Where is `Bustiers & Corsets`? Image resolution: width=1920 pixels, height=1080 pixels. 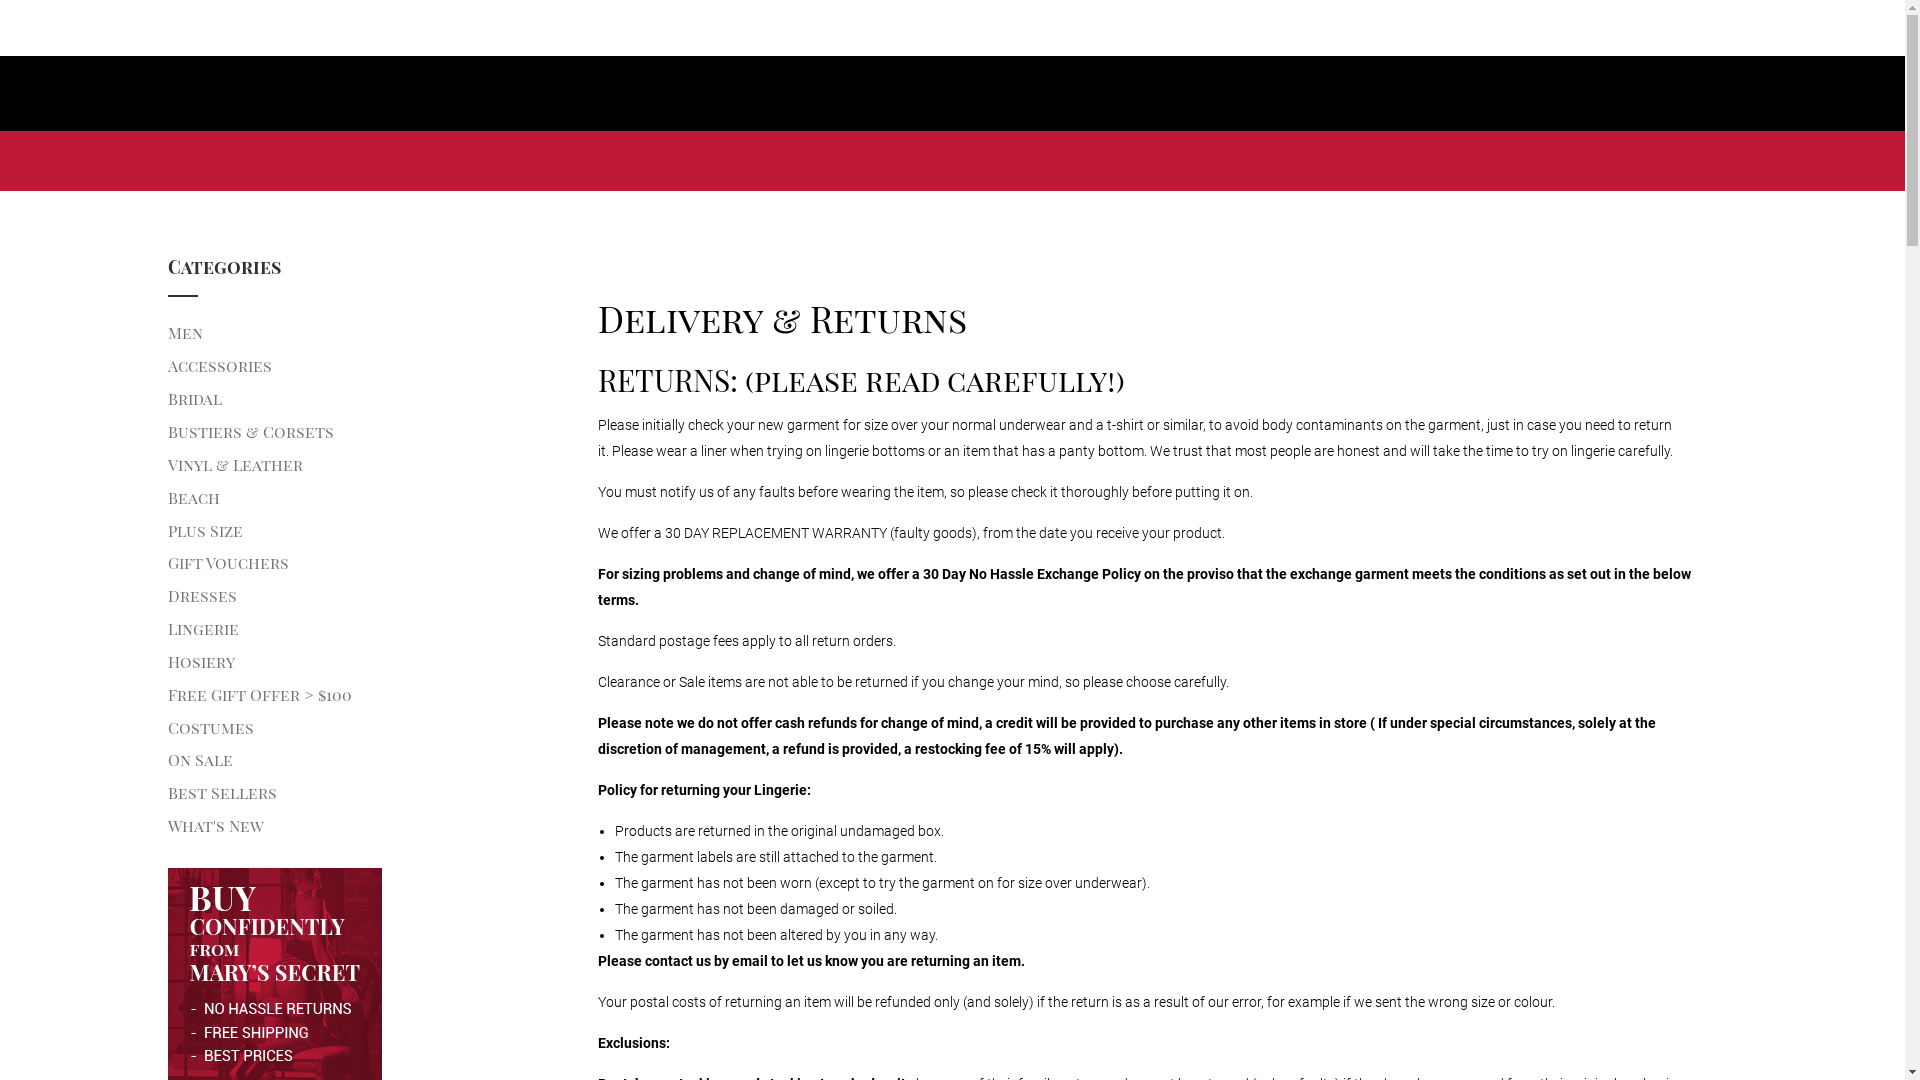
Bustiers & Corsets is located at coordinates (353, 432).